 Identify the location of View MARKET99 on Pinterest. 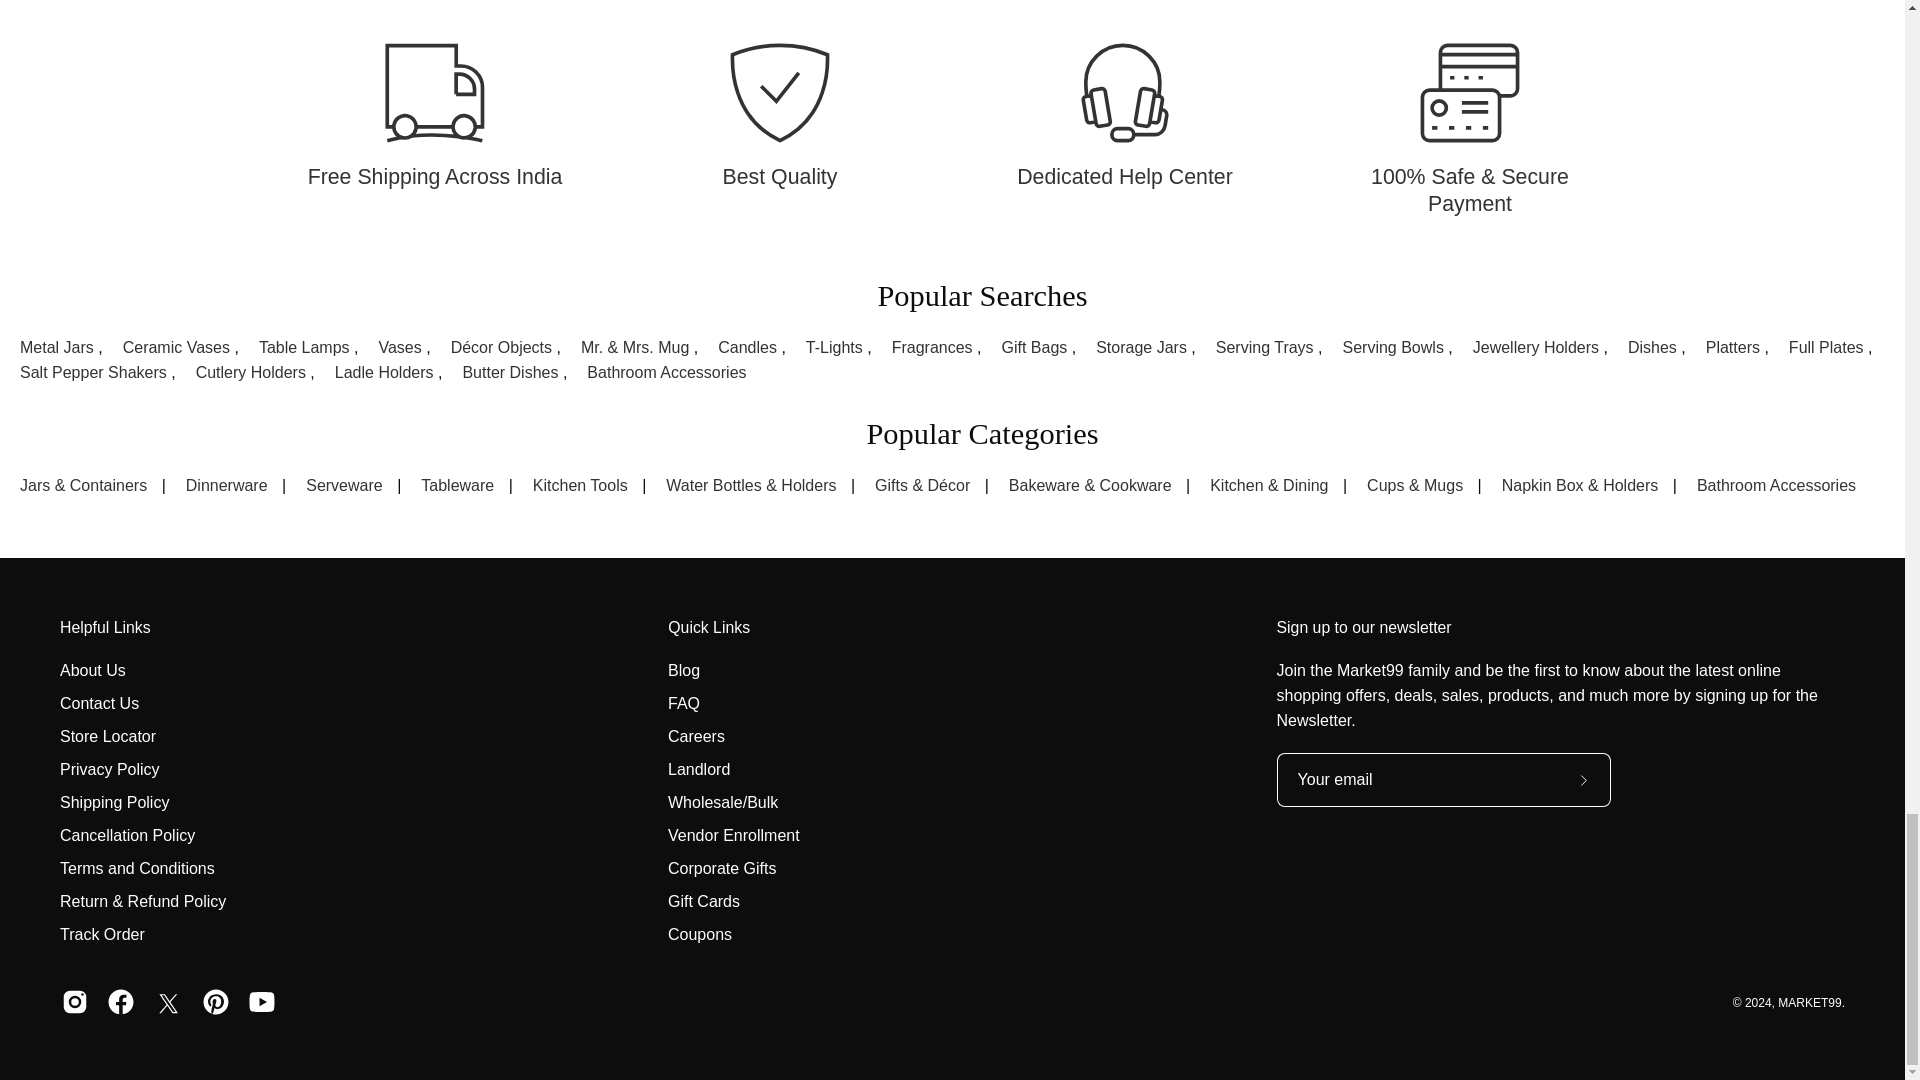
(216, 1003).